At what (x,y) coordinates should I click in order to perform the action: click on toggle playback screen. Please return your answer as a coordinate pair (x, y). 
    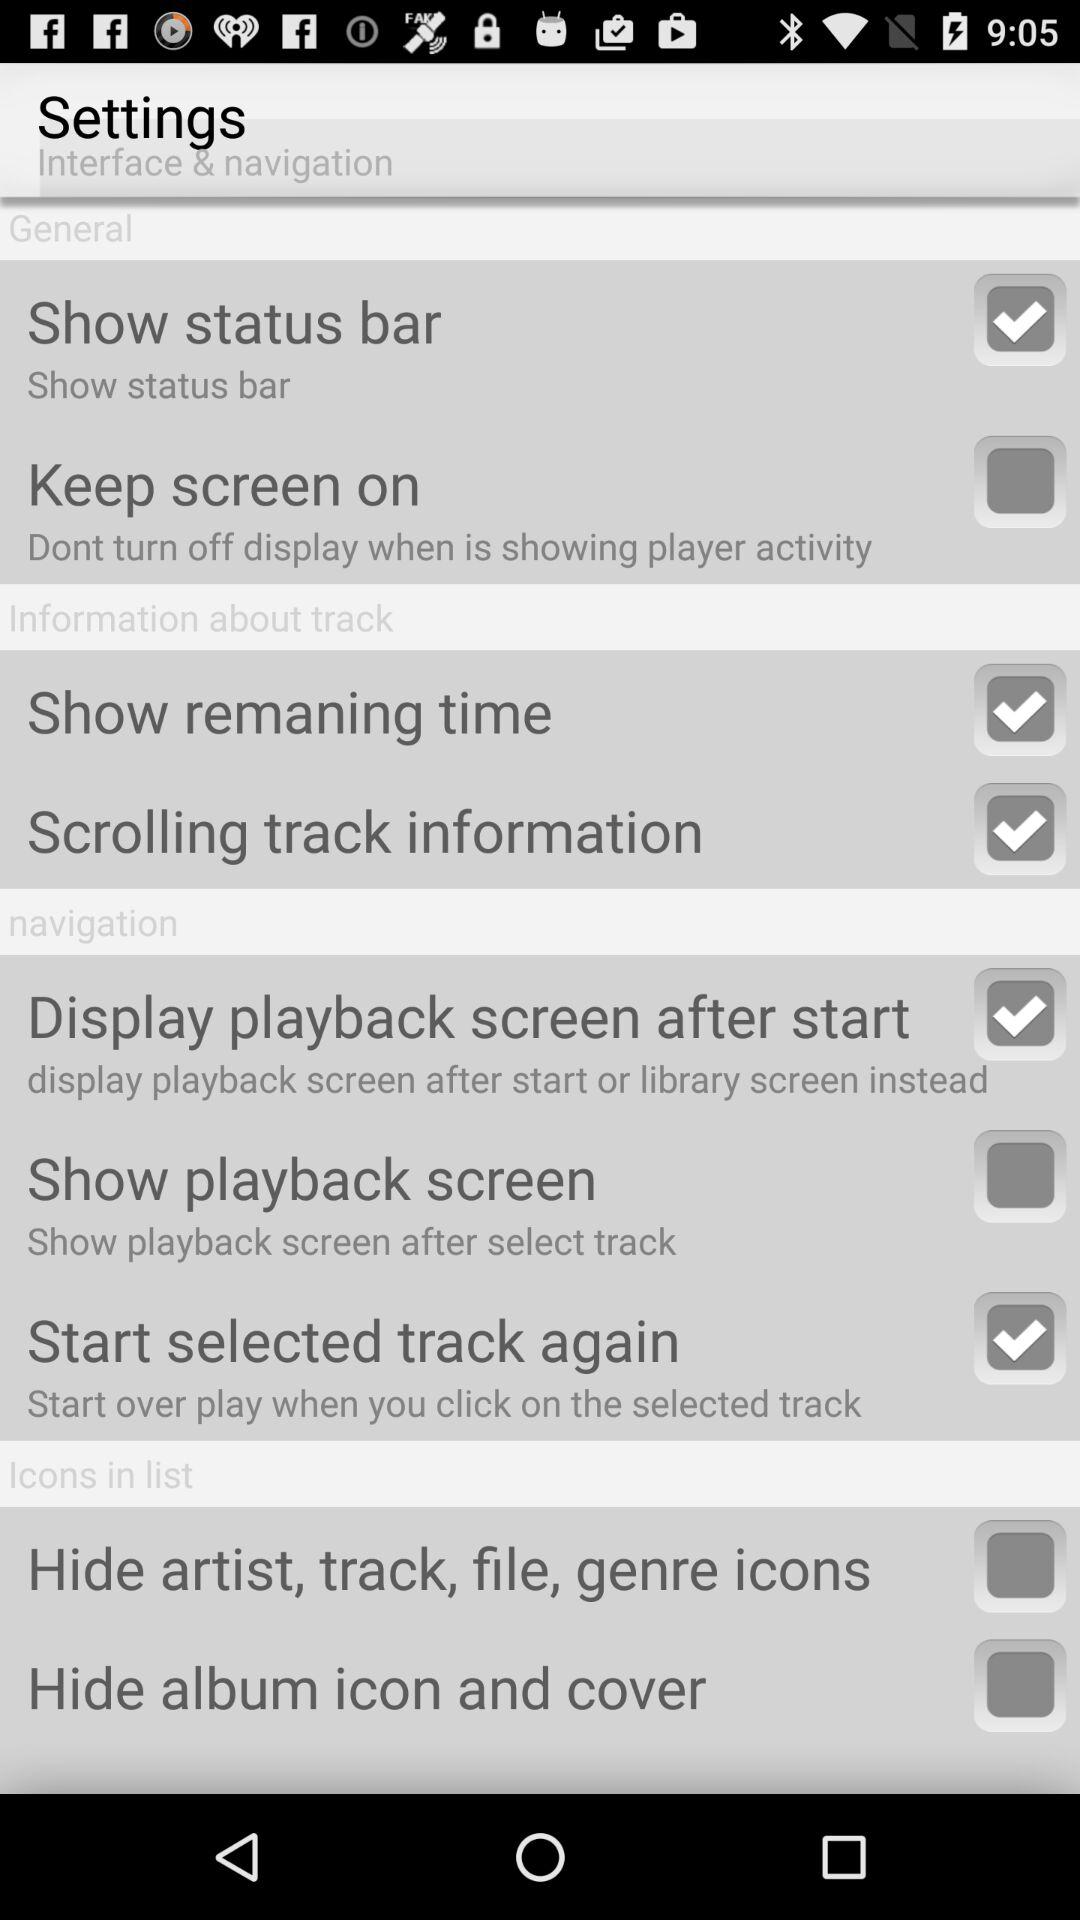
    Looking at the image, I should click on (1020, 1176).